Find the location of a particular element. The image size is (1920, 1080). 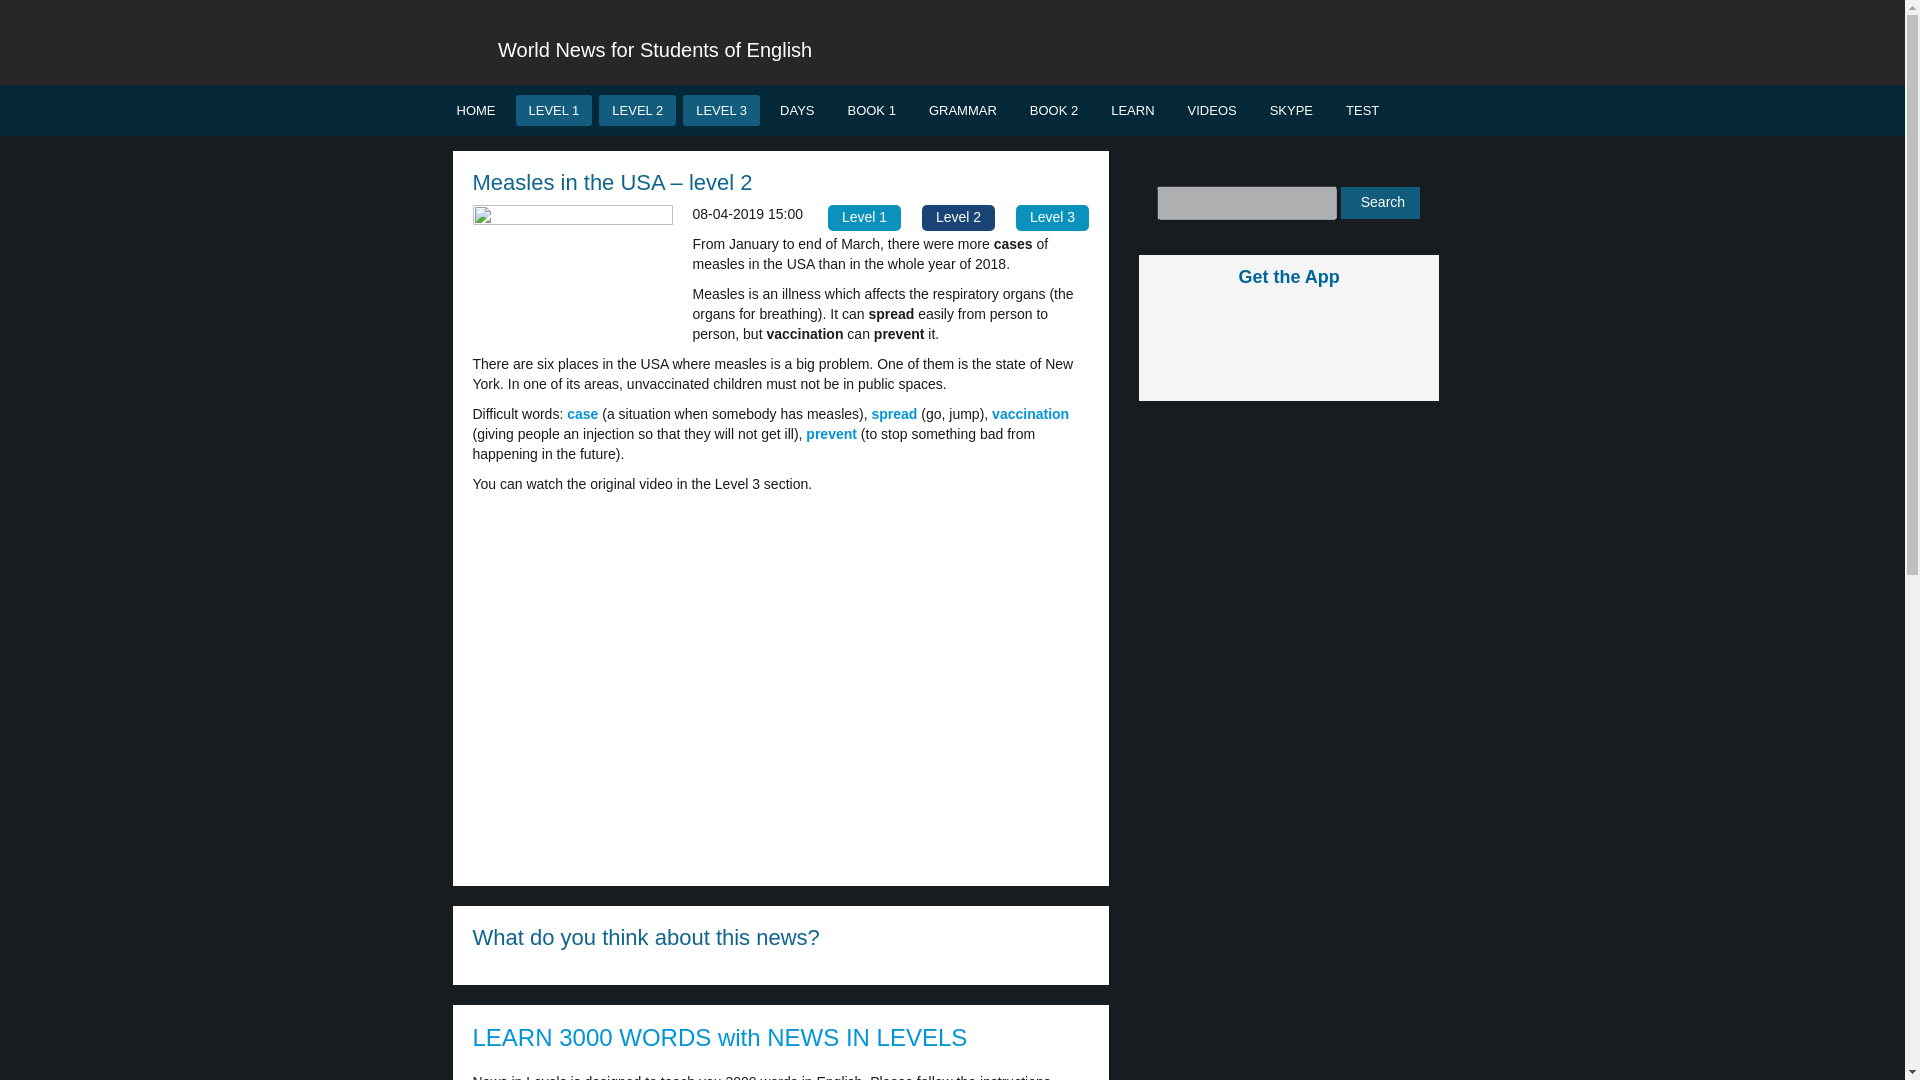

DAYS is located at coordinates (796, 110).